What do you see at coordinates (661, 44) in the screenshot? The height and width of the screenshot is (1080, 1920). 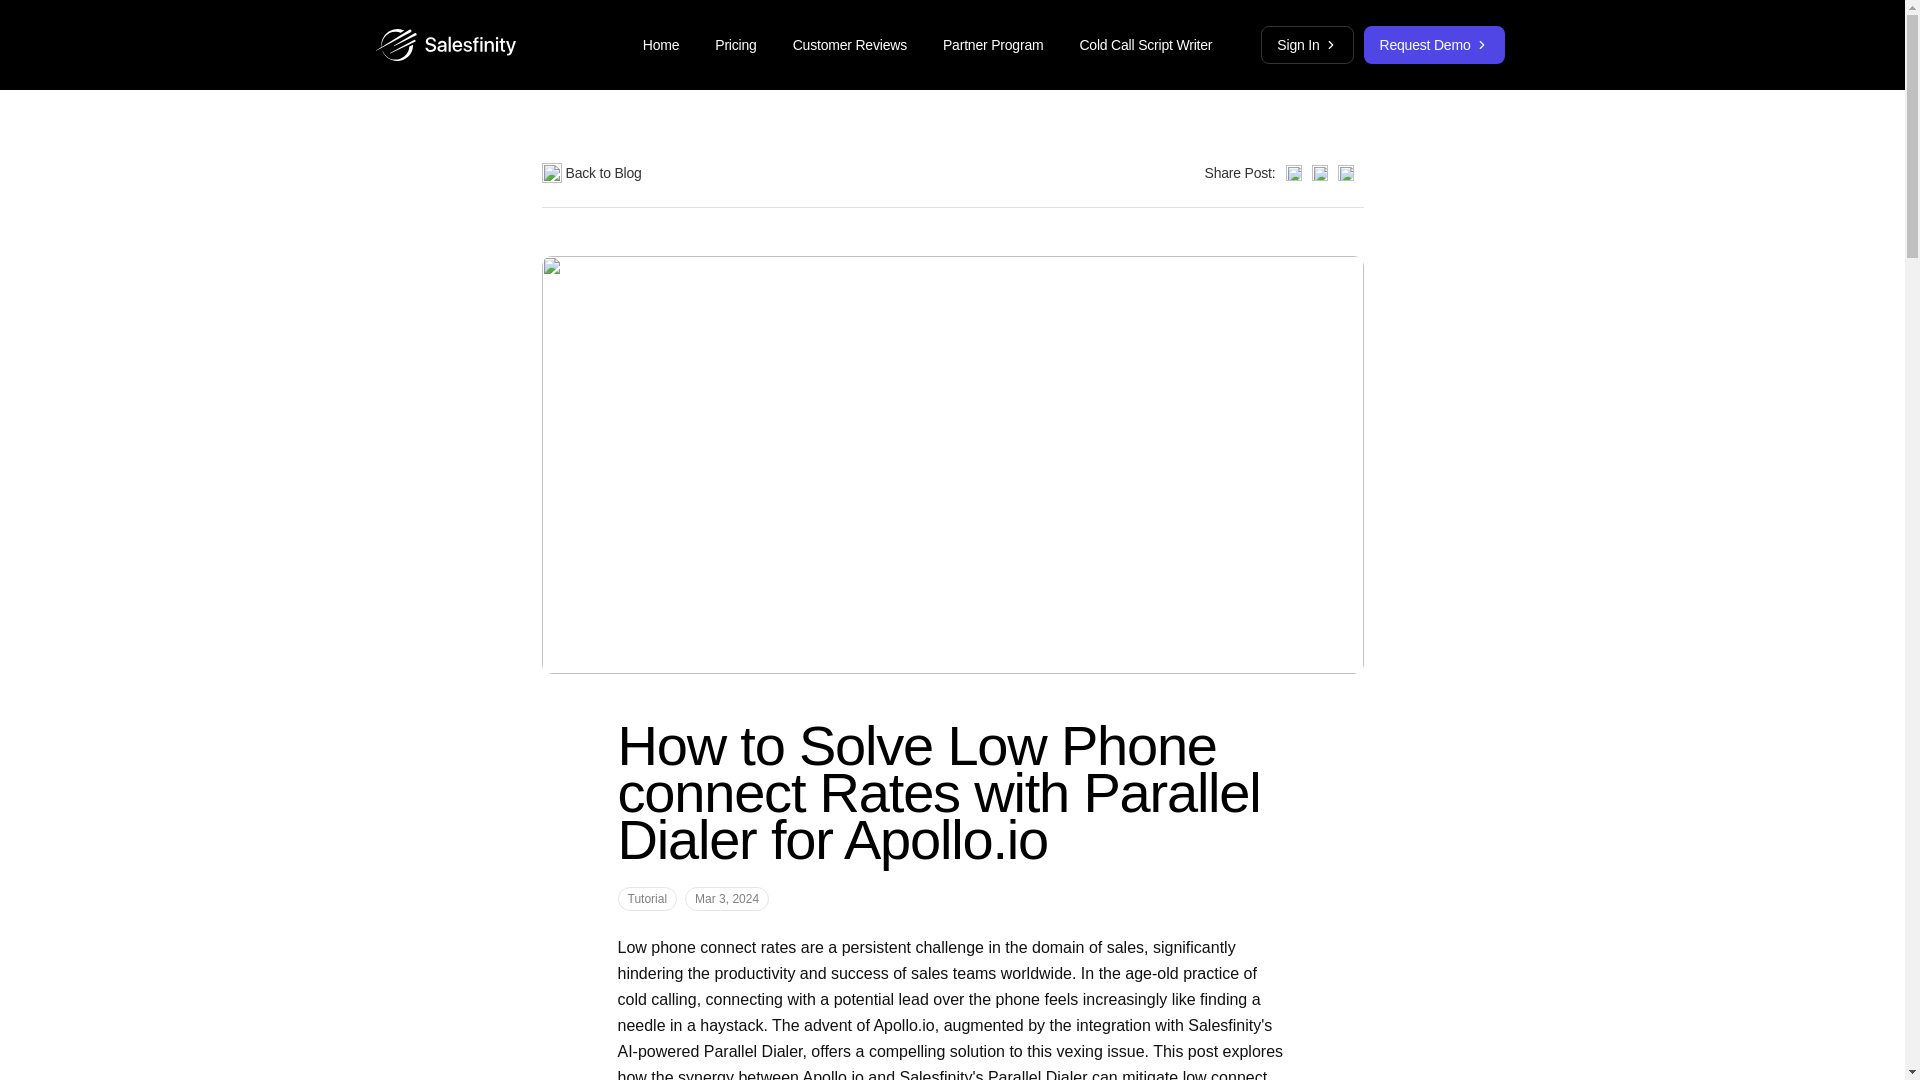 I see `Home` at bounding box center [661, 44].